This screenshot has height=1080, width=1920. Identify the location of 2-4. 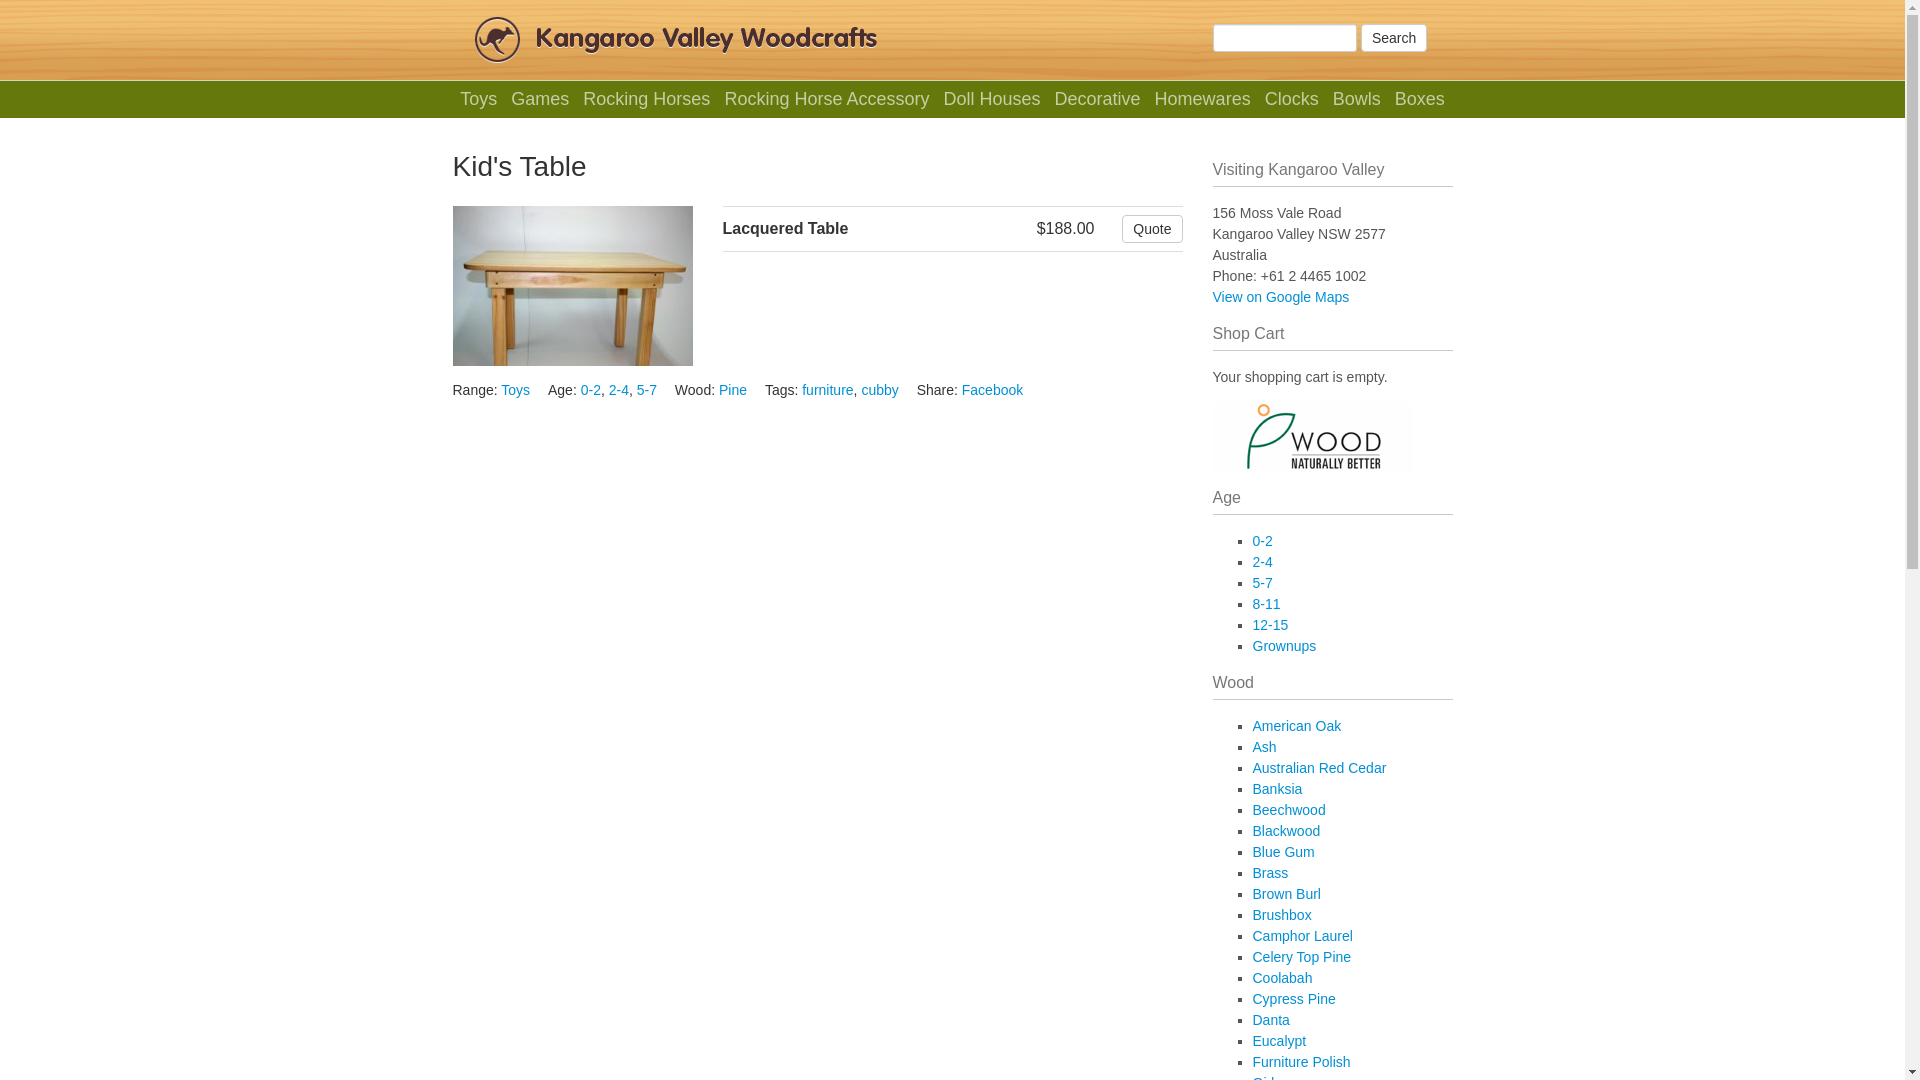
(619, 390).